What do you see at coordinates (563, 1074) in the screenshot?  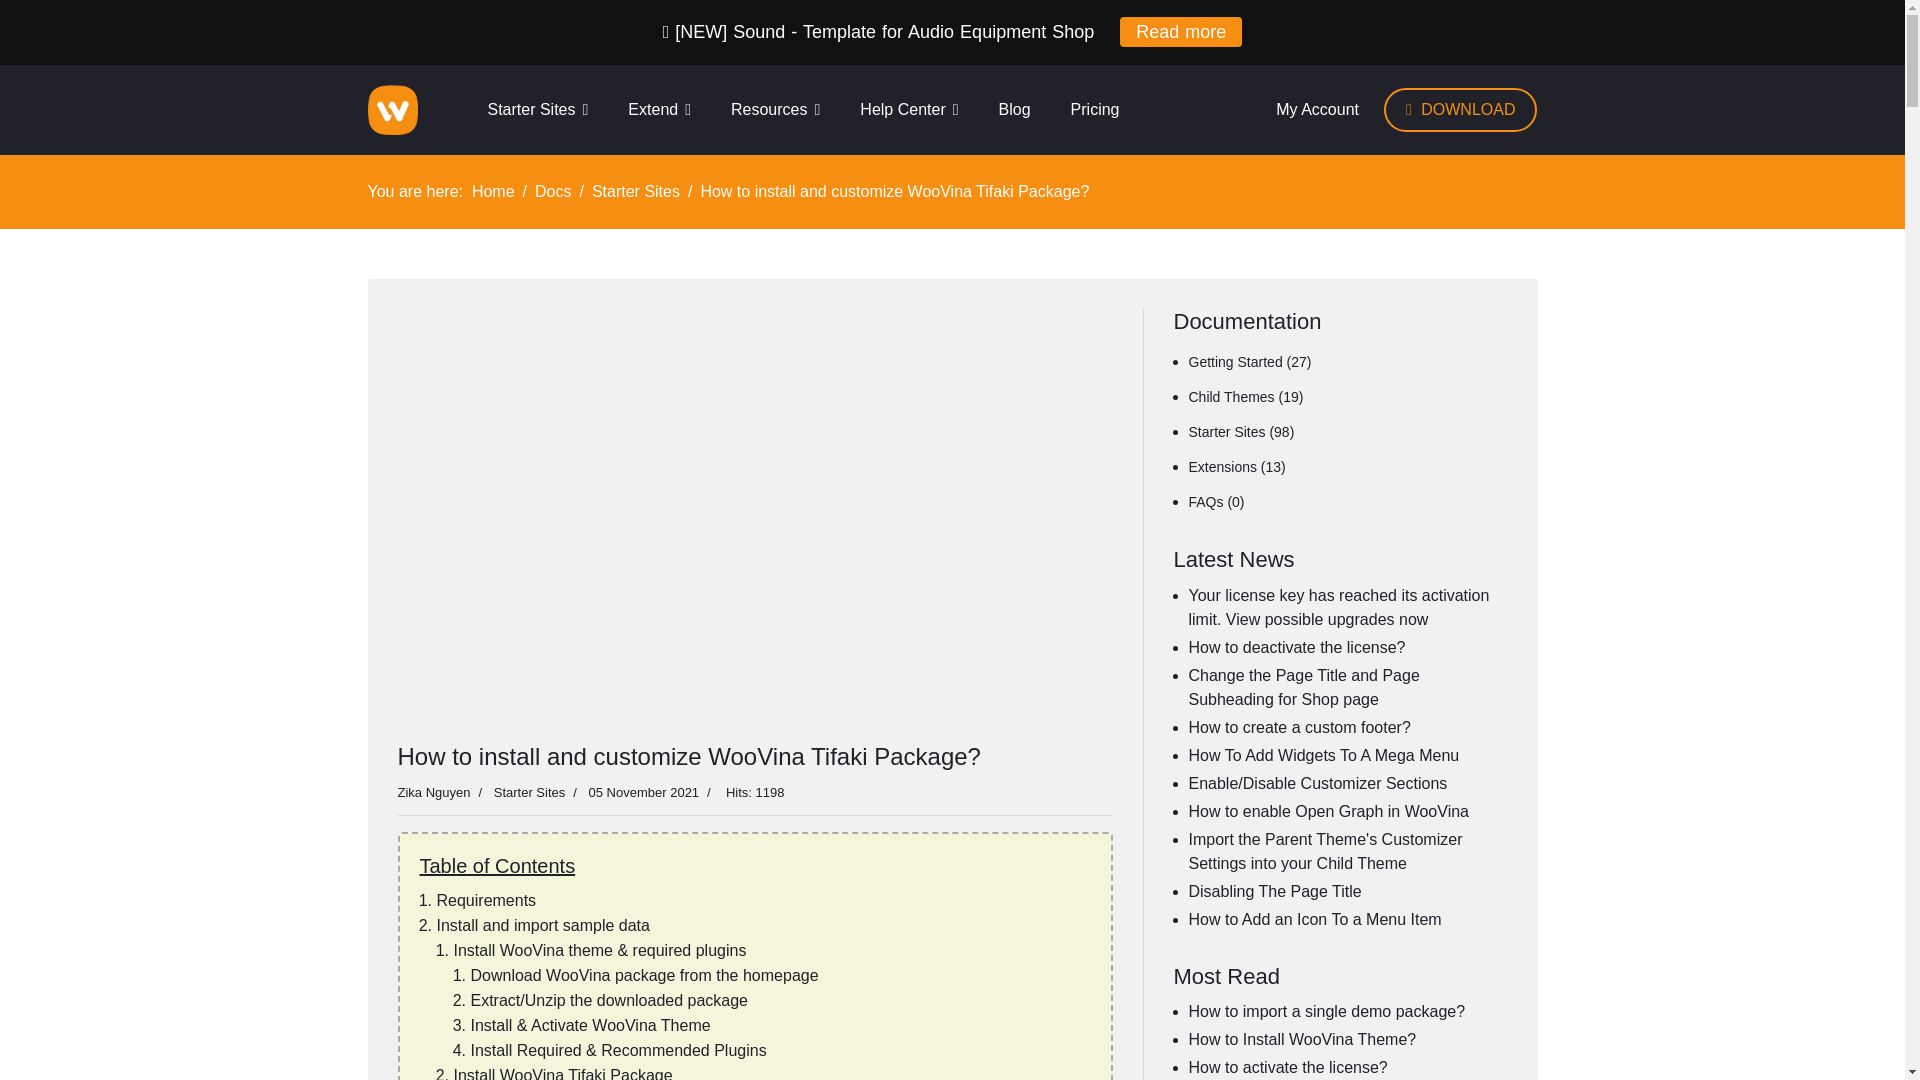 I see `Install WooVina Tifaki Package` at bounding box center [563, 1074].